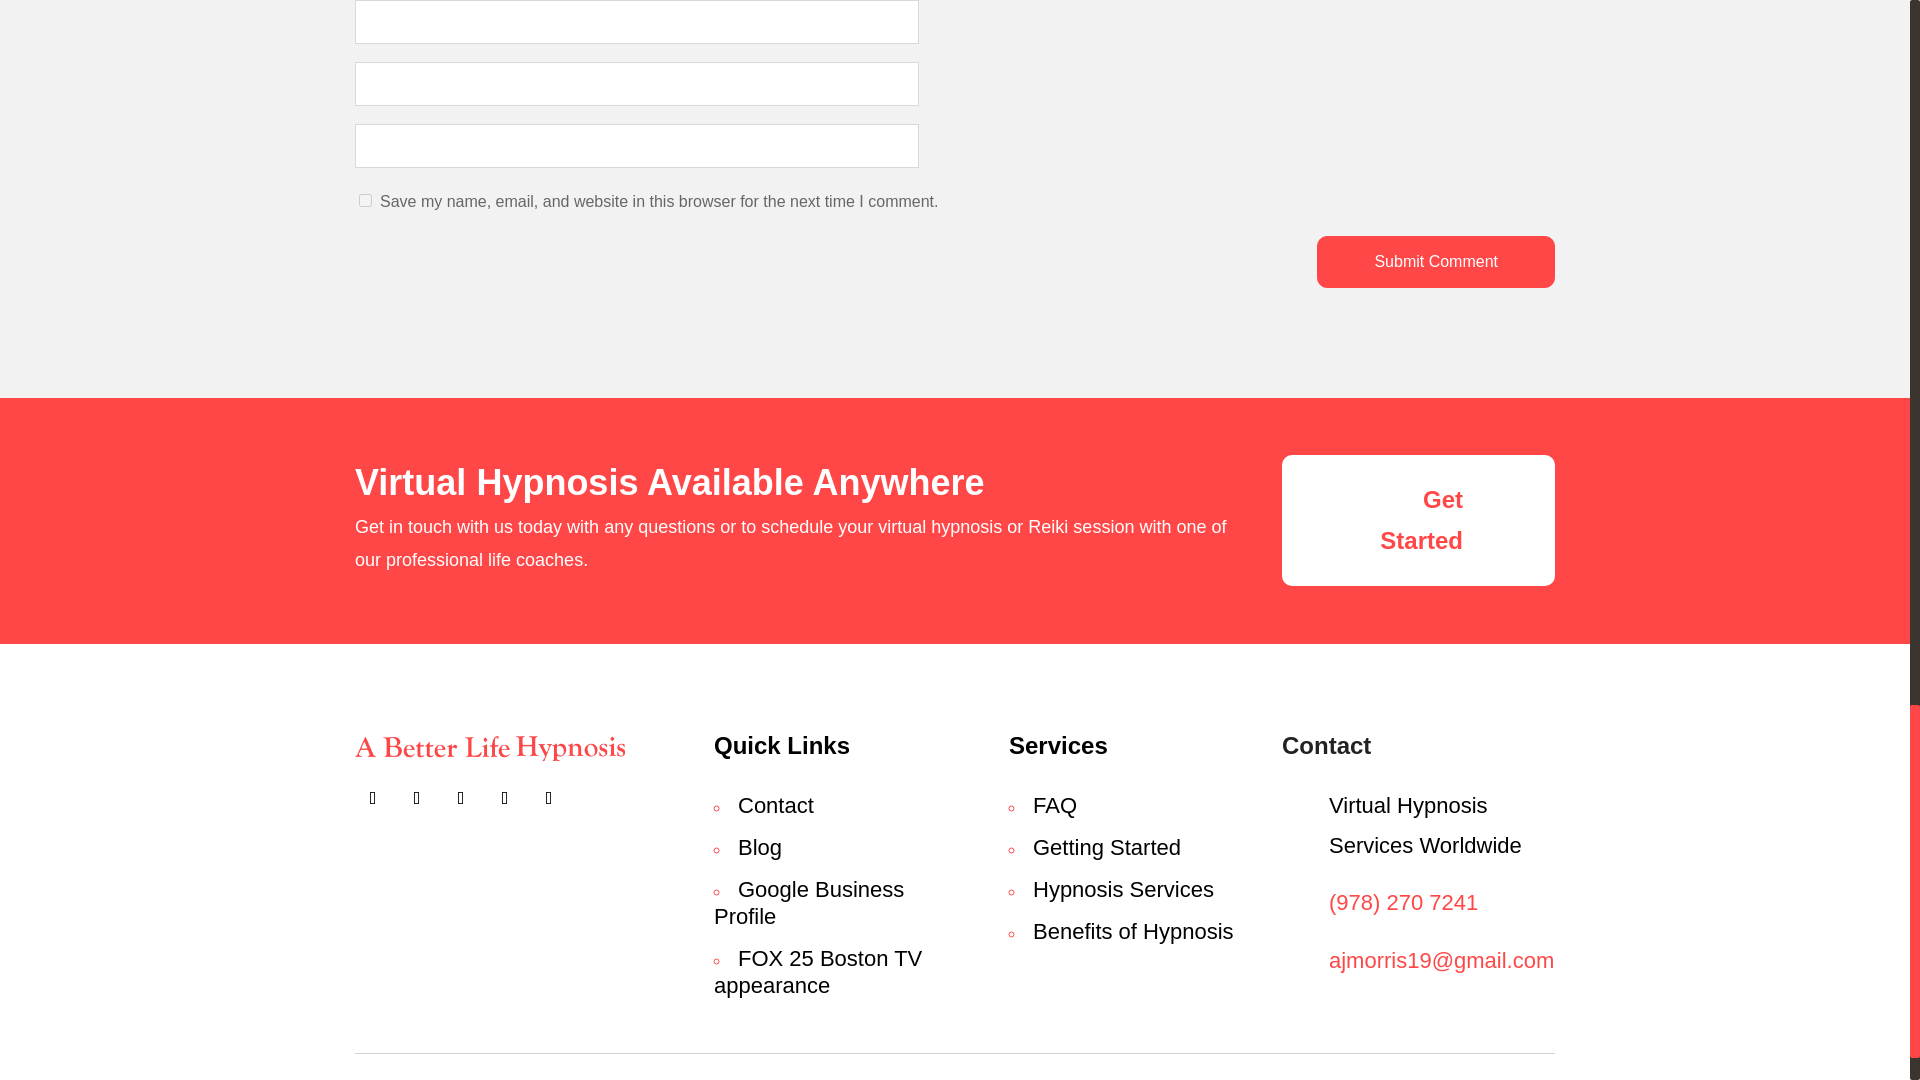 Image resolution: width=1920 pixels, height=1080 pixels. I want to click on Follow on Facebook, so click(373, 798).